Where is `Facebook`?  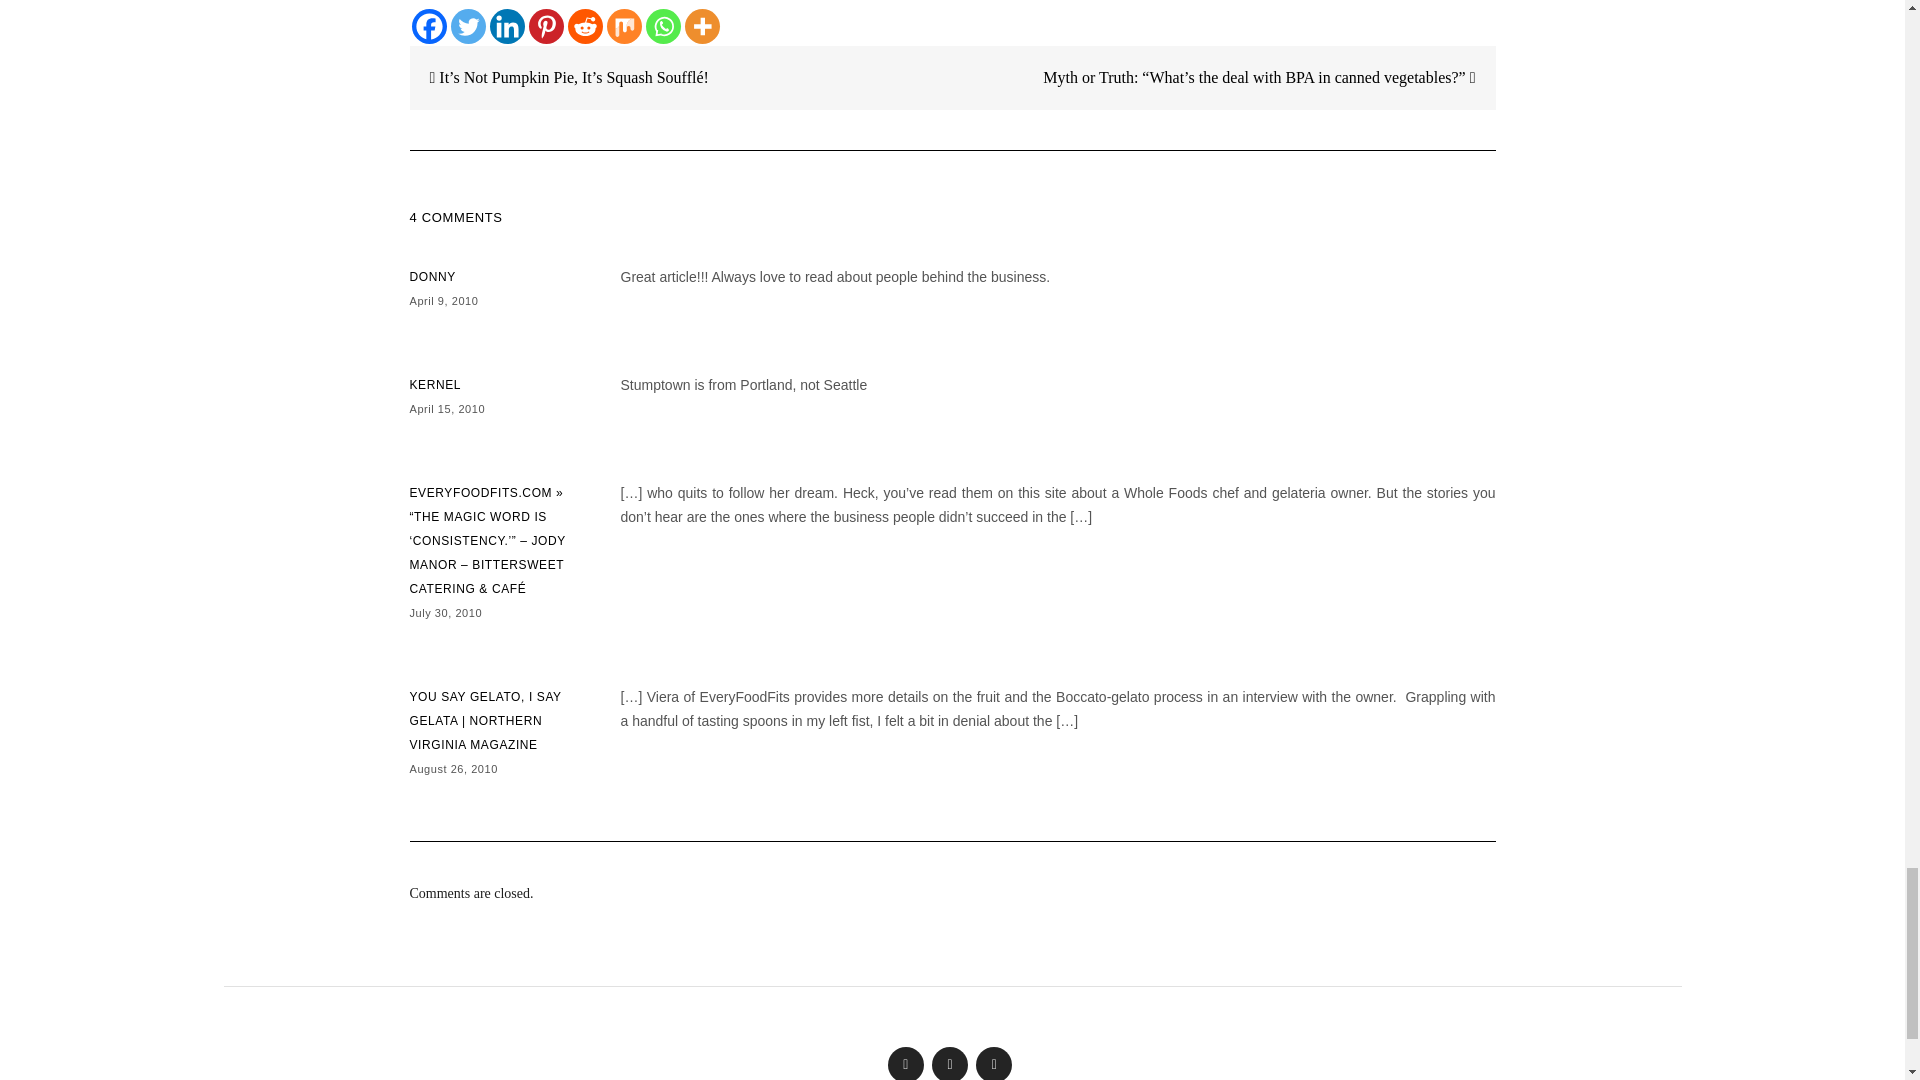 Facebook is located at coordinates (430, 26).